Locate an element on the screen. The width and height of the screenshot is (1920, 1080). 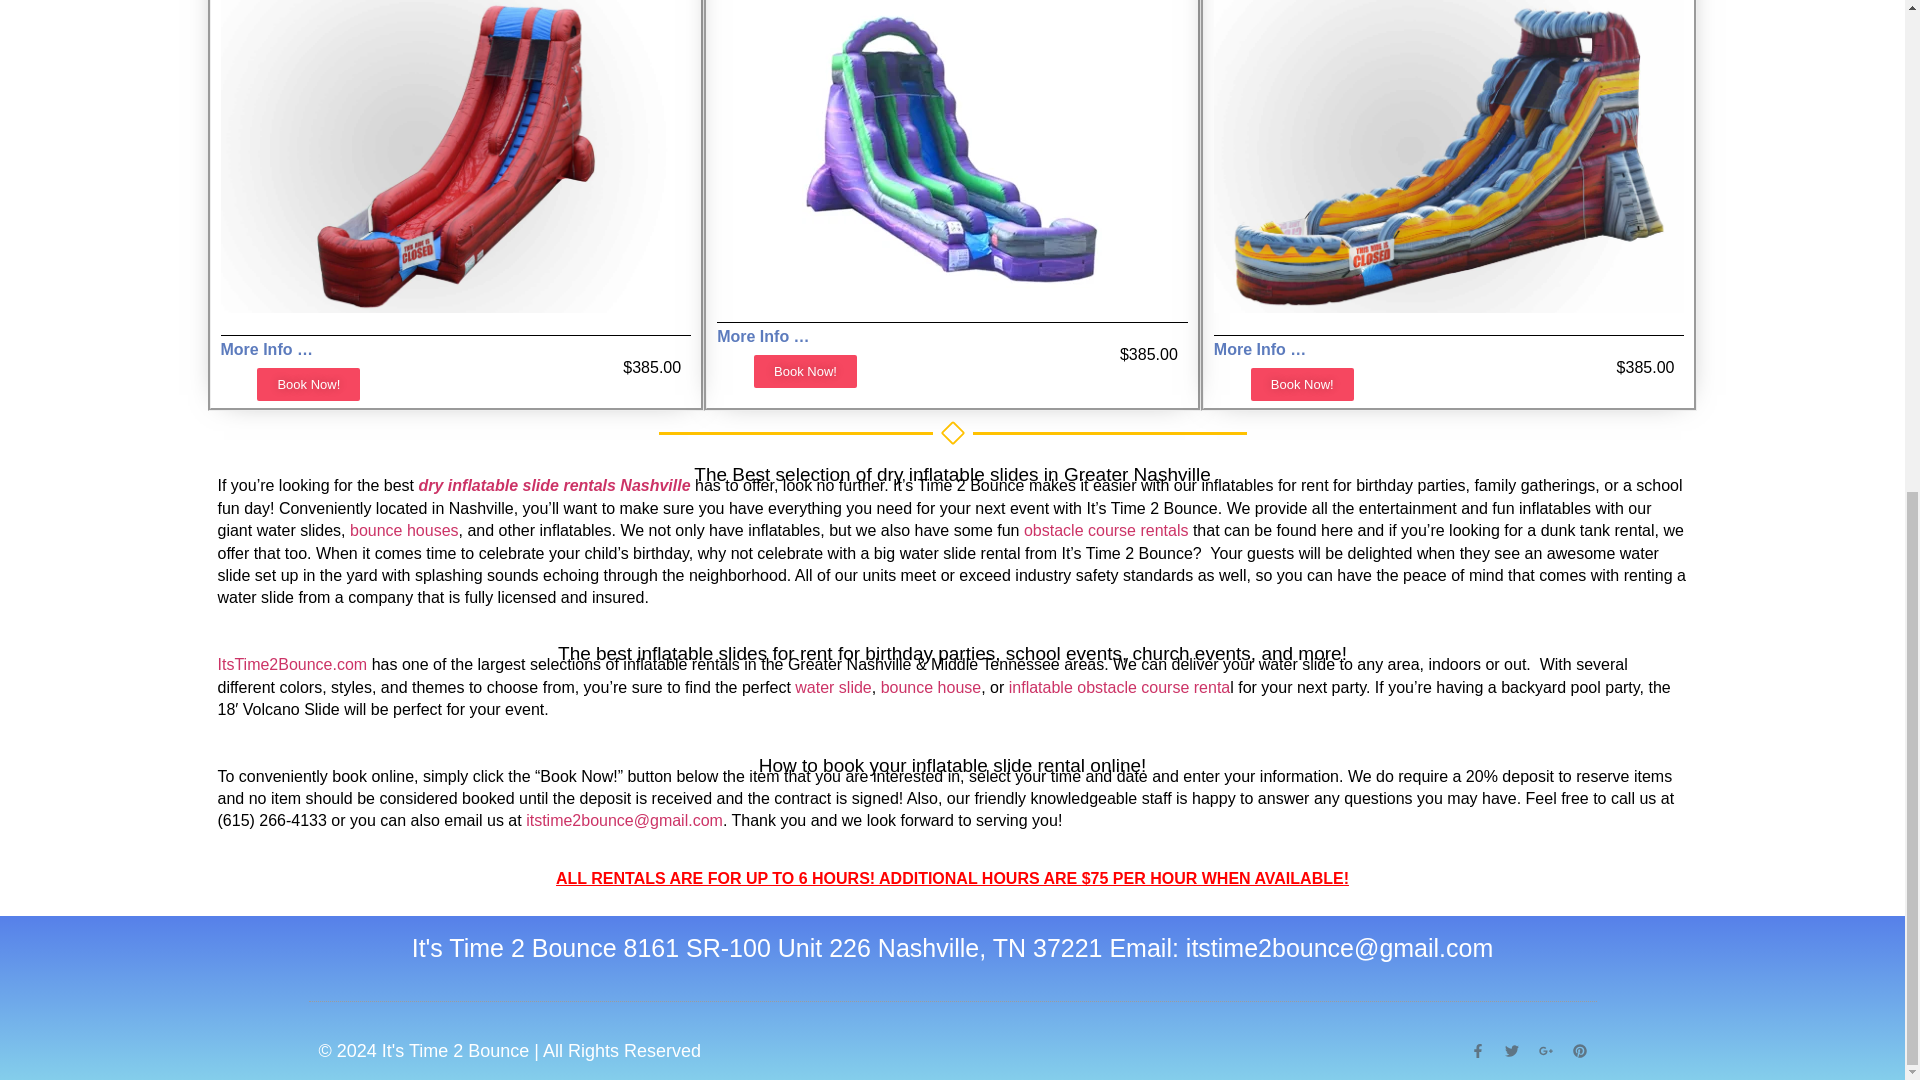
inflatable obstacle course renta is located at coordinates (1120, 687).